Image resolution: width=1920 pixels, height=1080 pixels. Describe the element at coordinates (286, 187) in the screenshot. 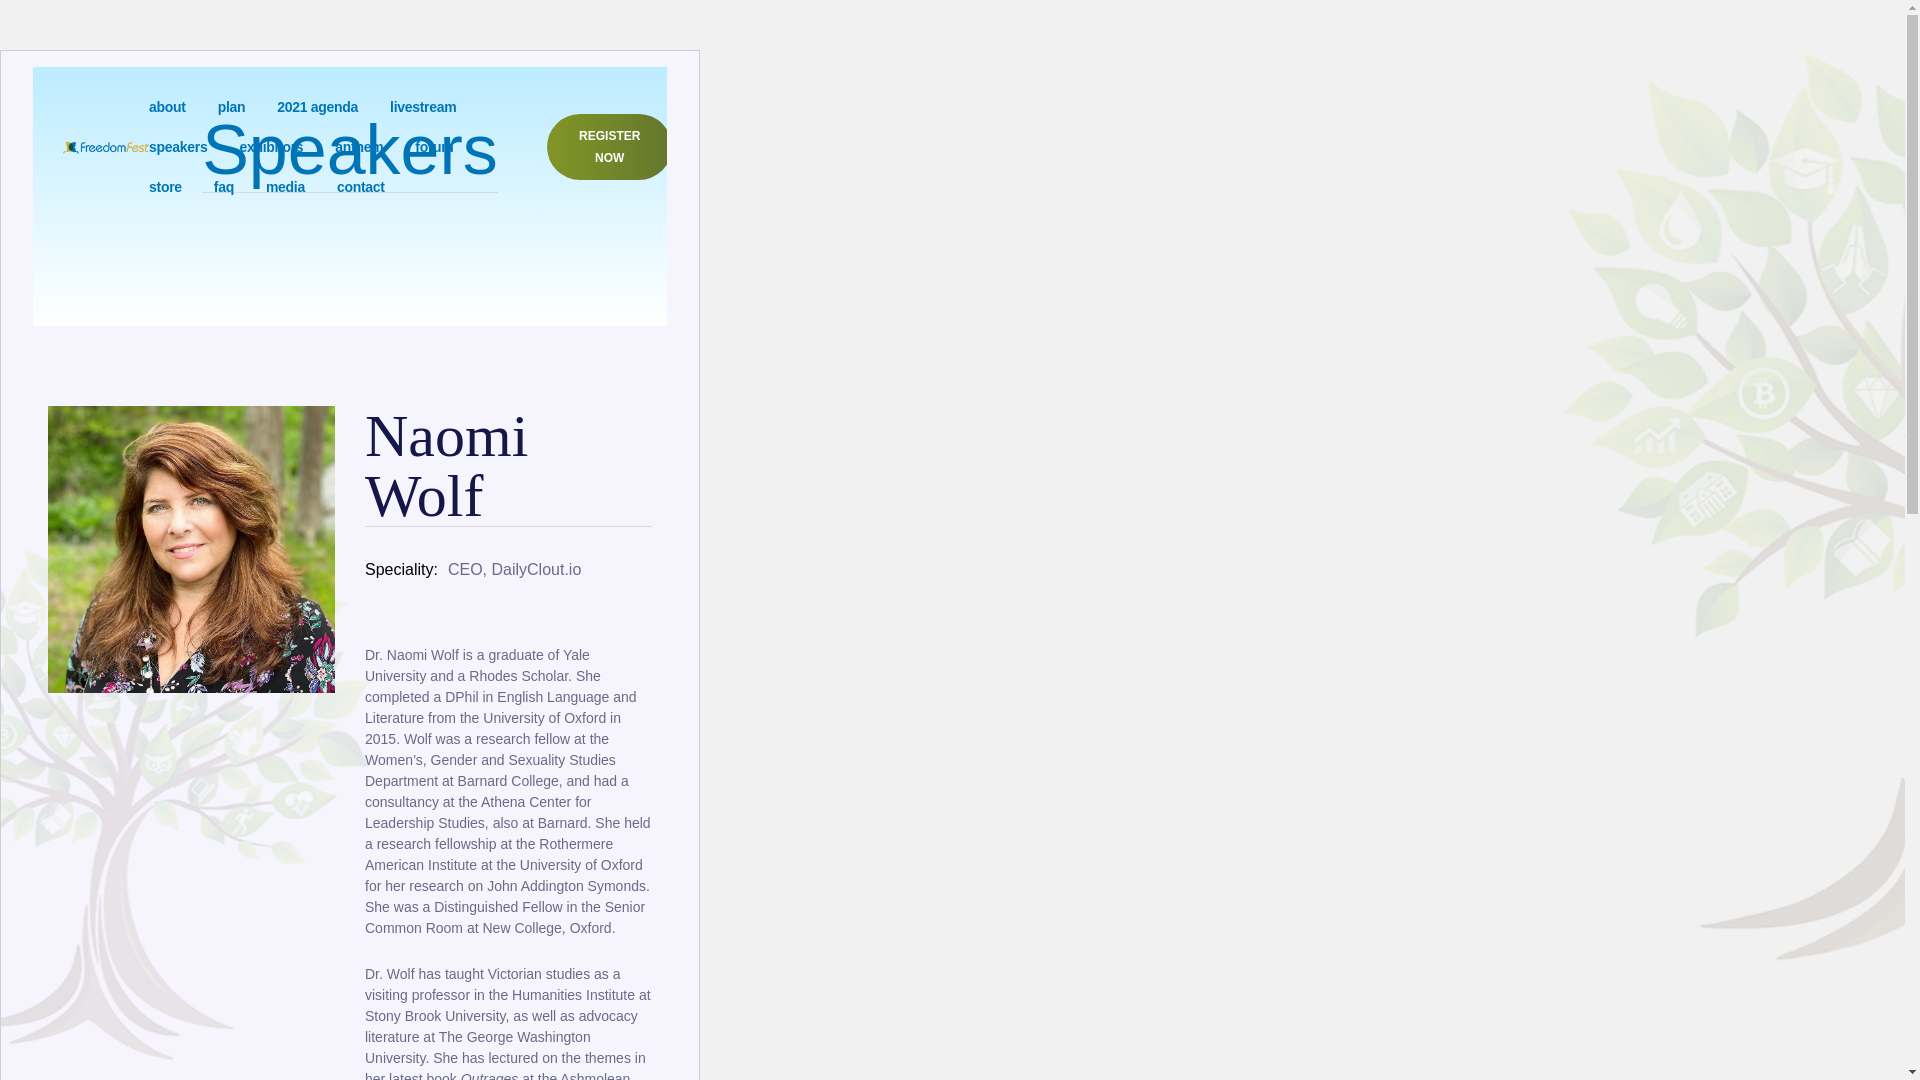

I see `media` at that location.